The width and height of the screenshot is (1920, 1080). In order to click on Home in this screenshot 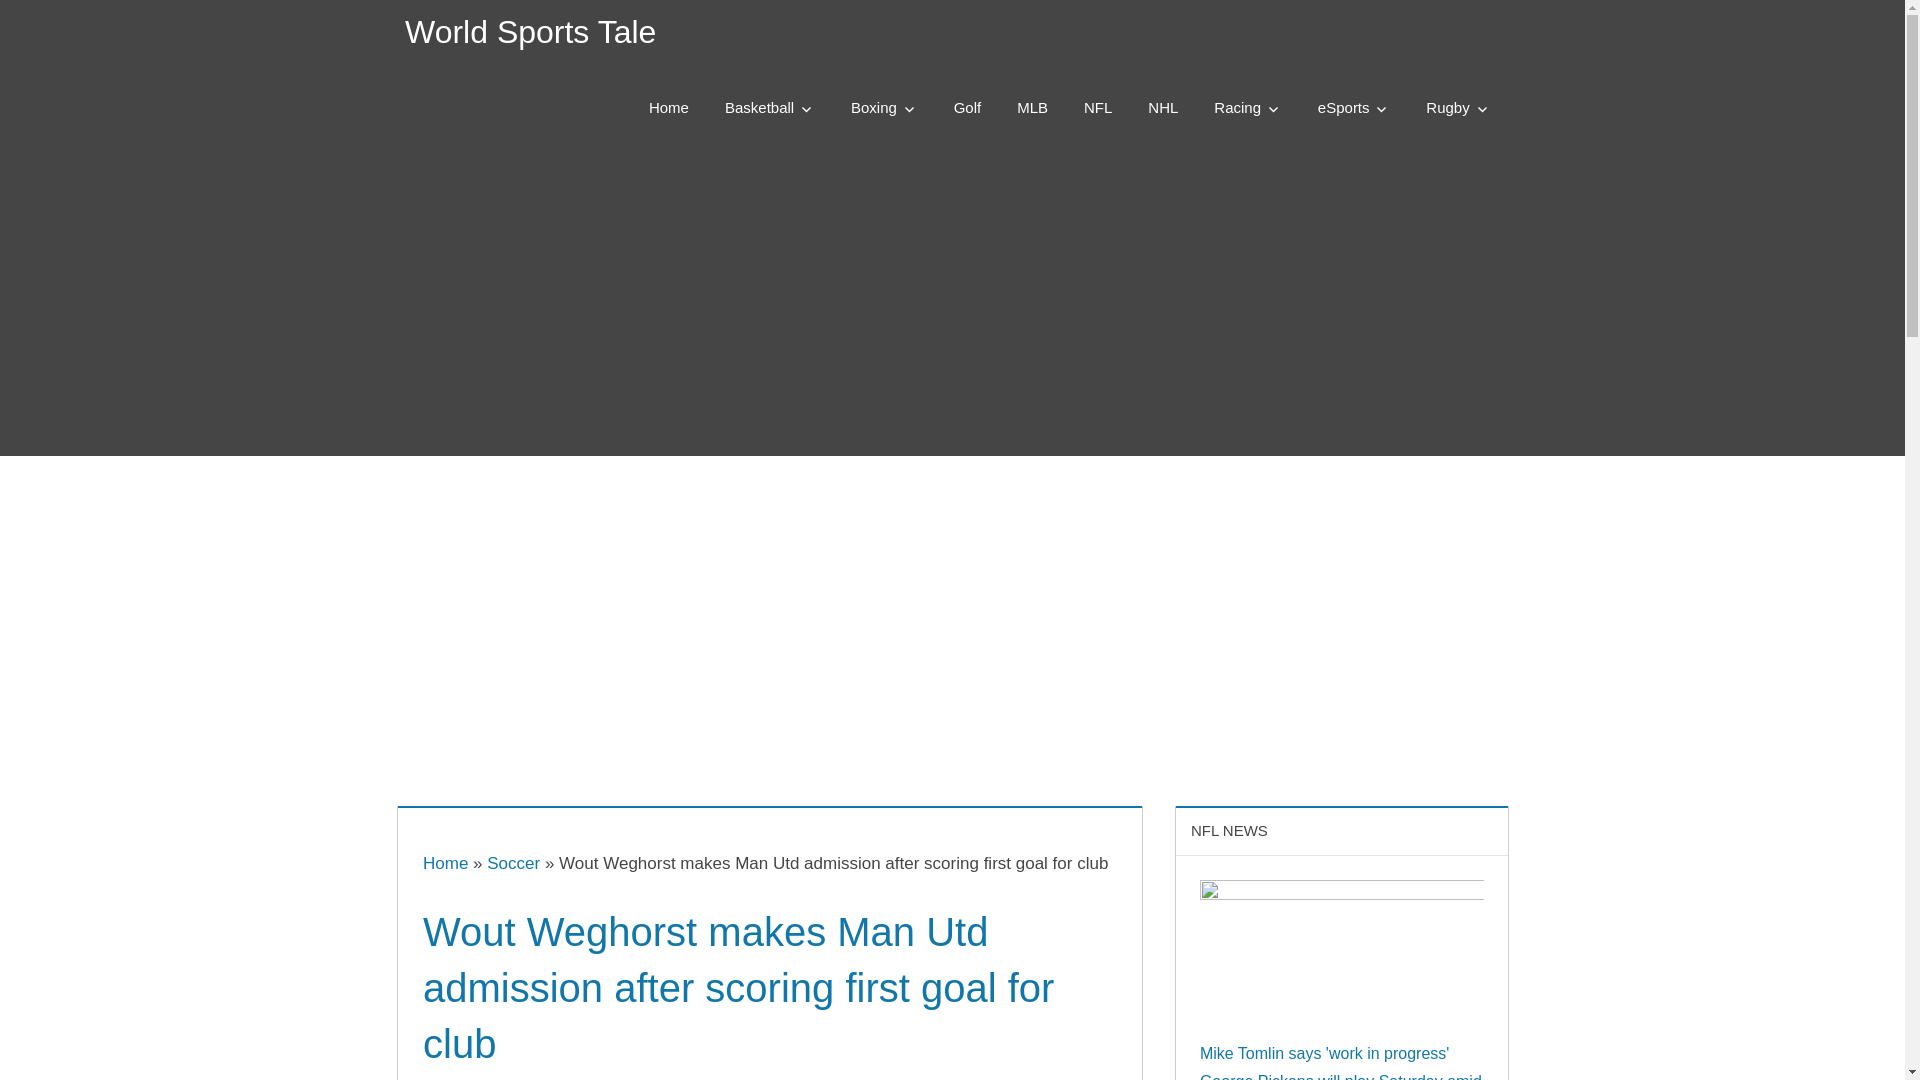, I will do `click(668, 108)`.